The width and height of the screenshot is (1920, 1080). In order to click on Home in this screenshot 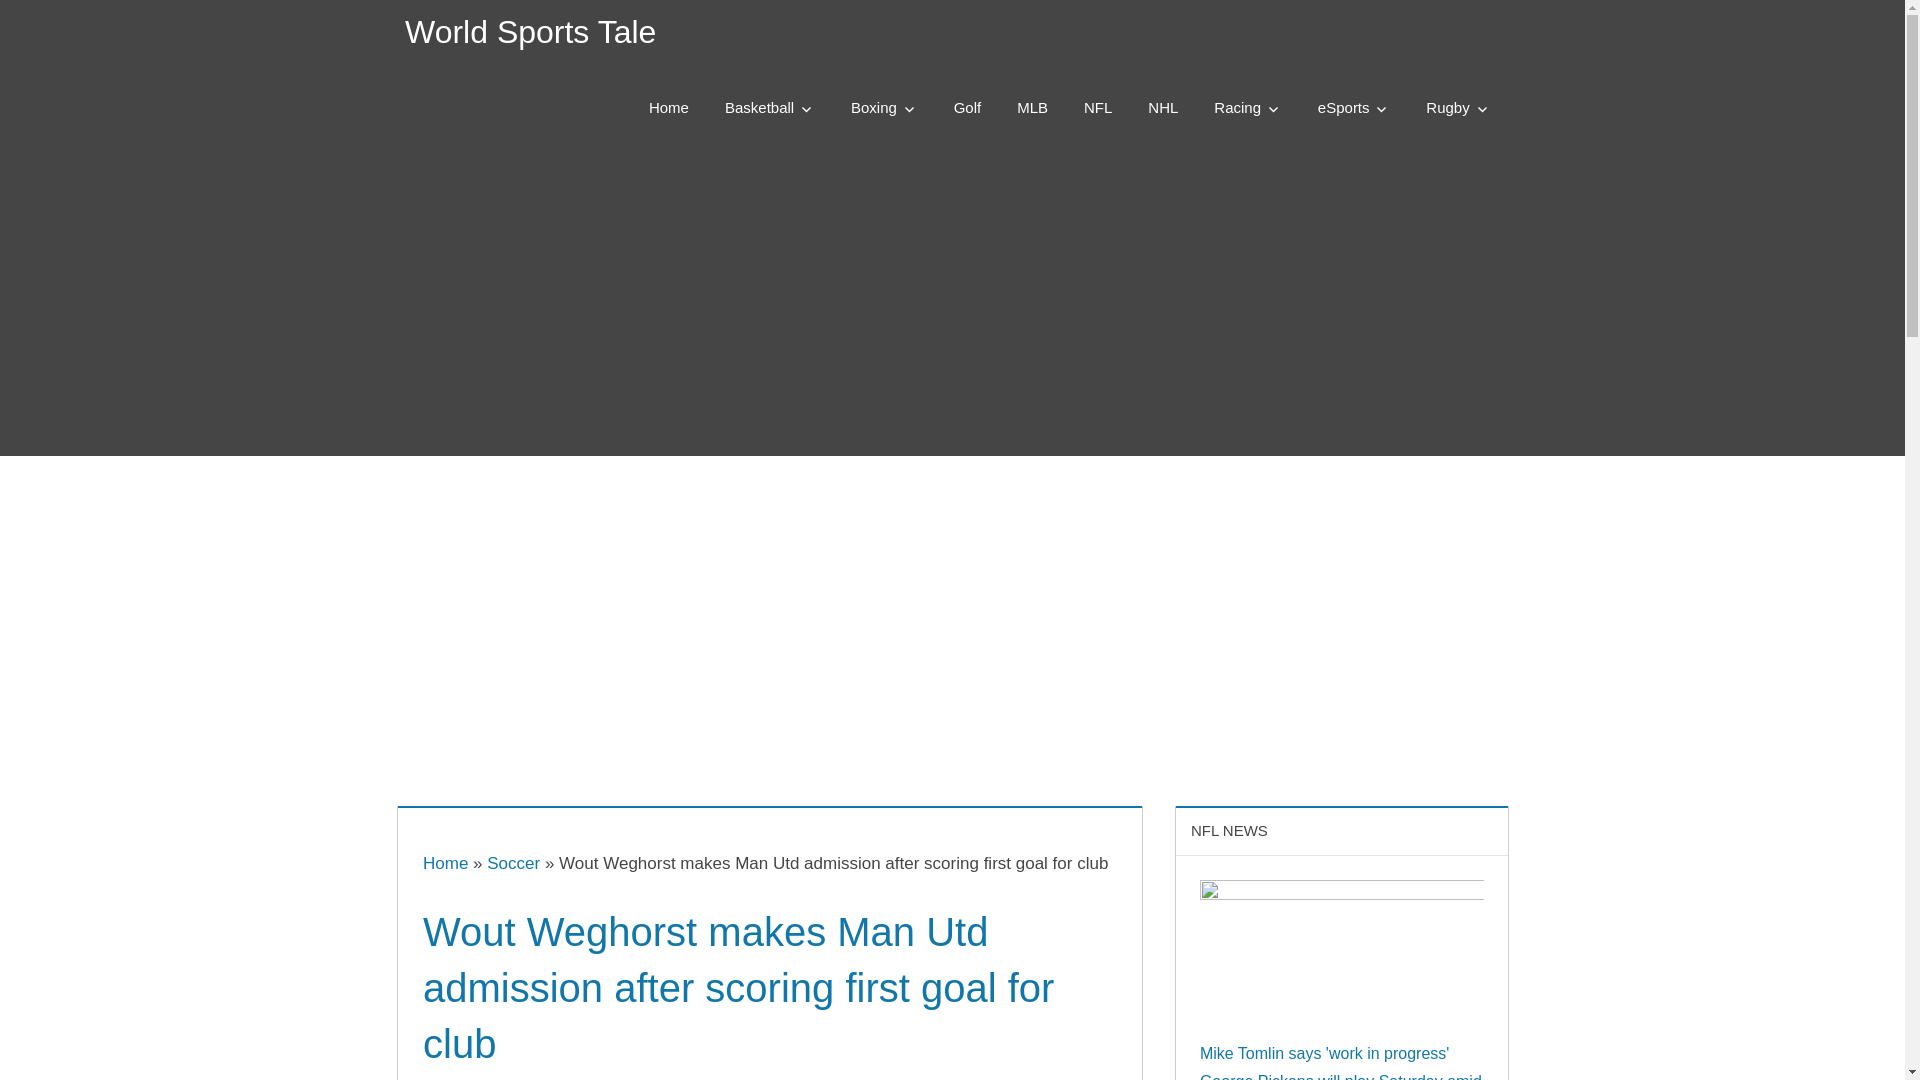, I will do `click(668, 108)`.